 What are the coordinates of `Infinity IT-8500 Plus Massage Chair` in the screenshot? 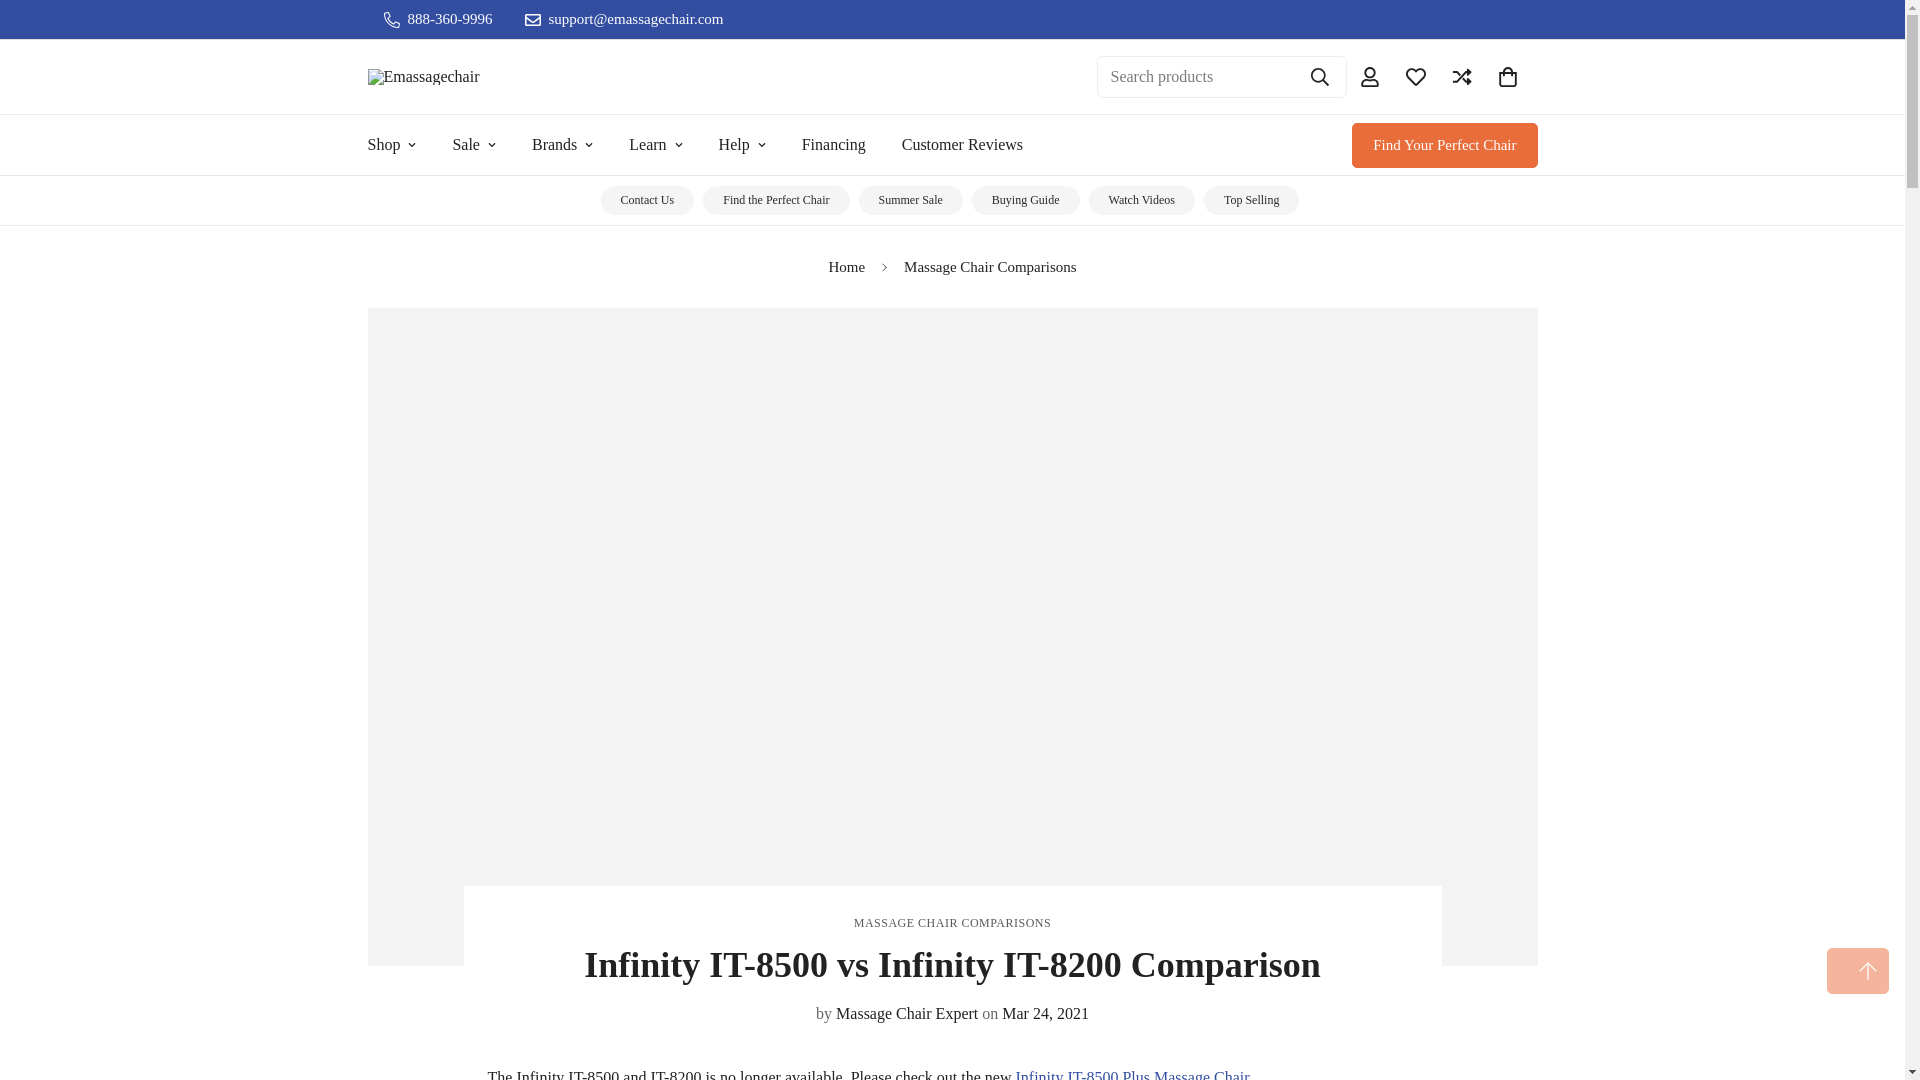 It's located at (1132, 1074).